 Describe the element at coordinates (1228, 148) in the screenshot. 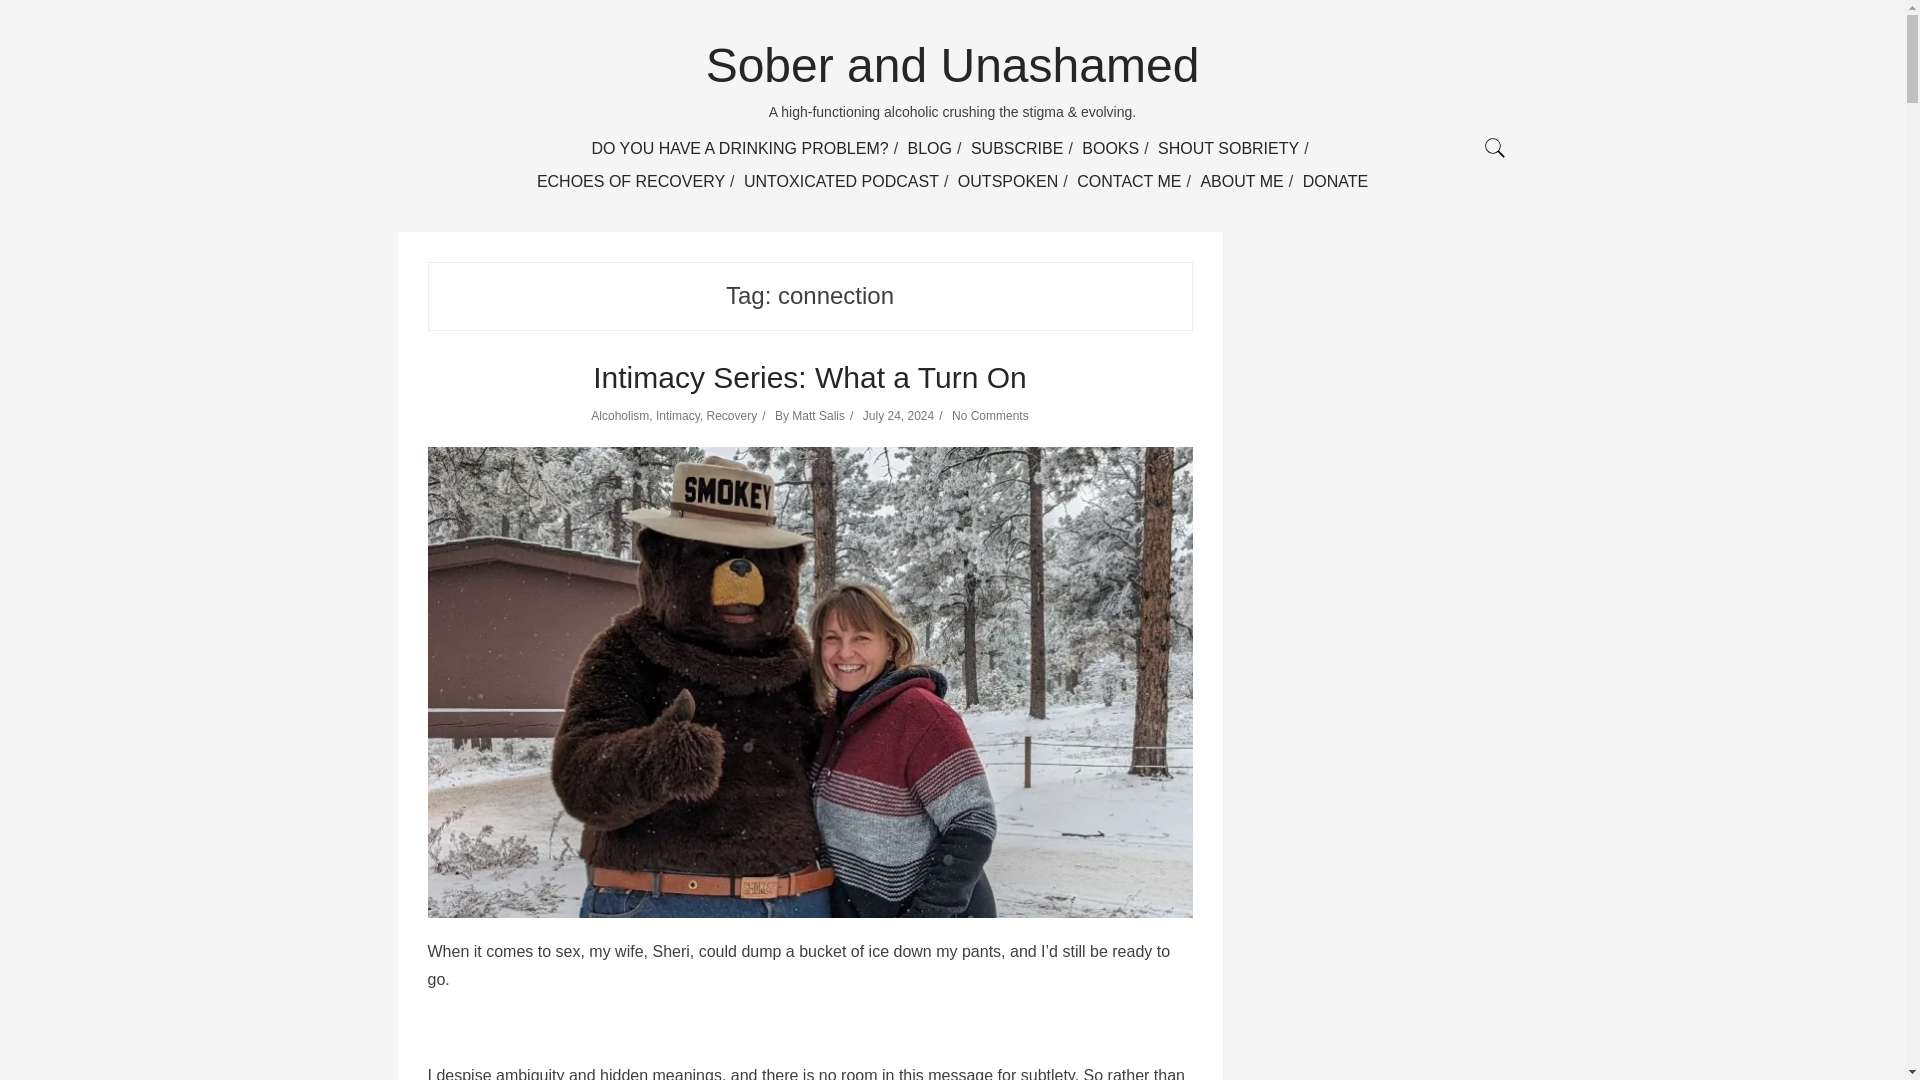

I see `SHOUT SOBRIETY` at that location.